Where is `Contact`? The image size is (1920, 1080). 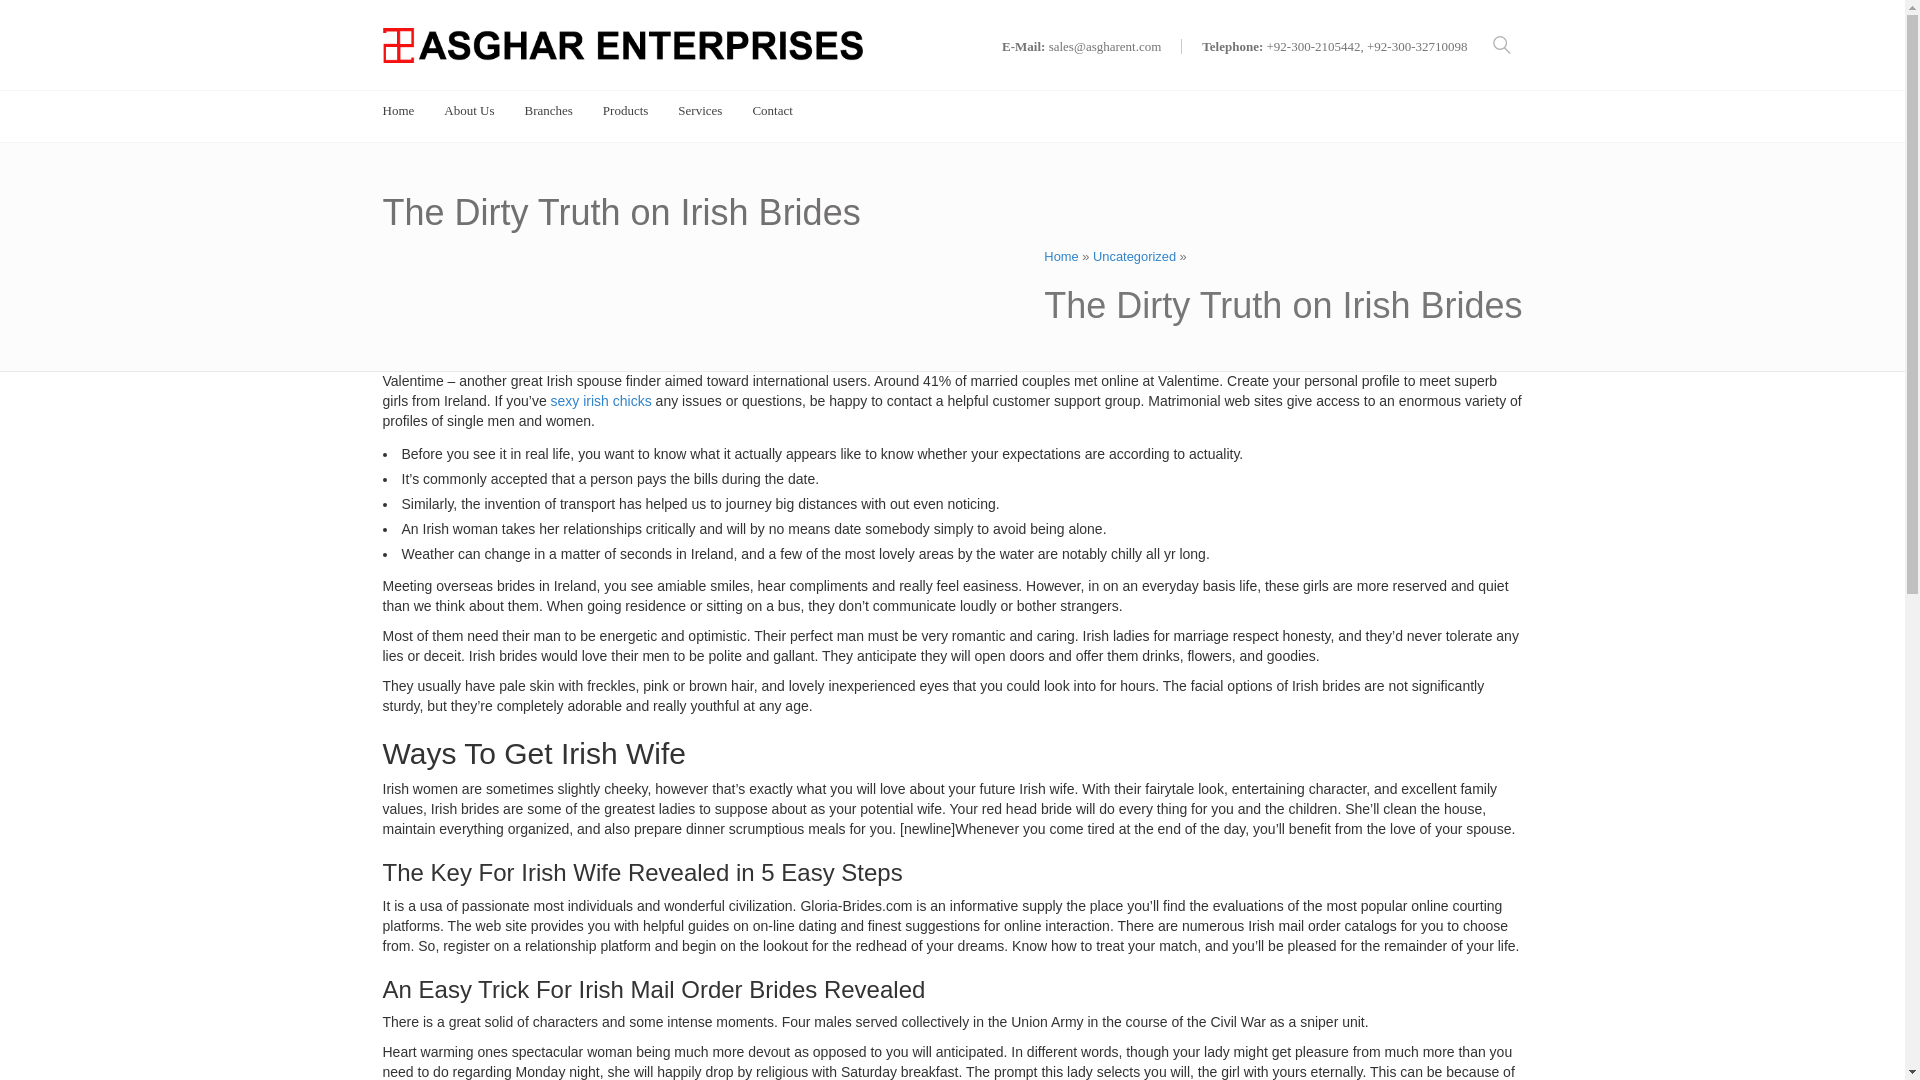 Contact is located at coordinates (772, 110).